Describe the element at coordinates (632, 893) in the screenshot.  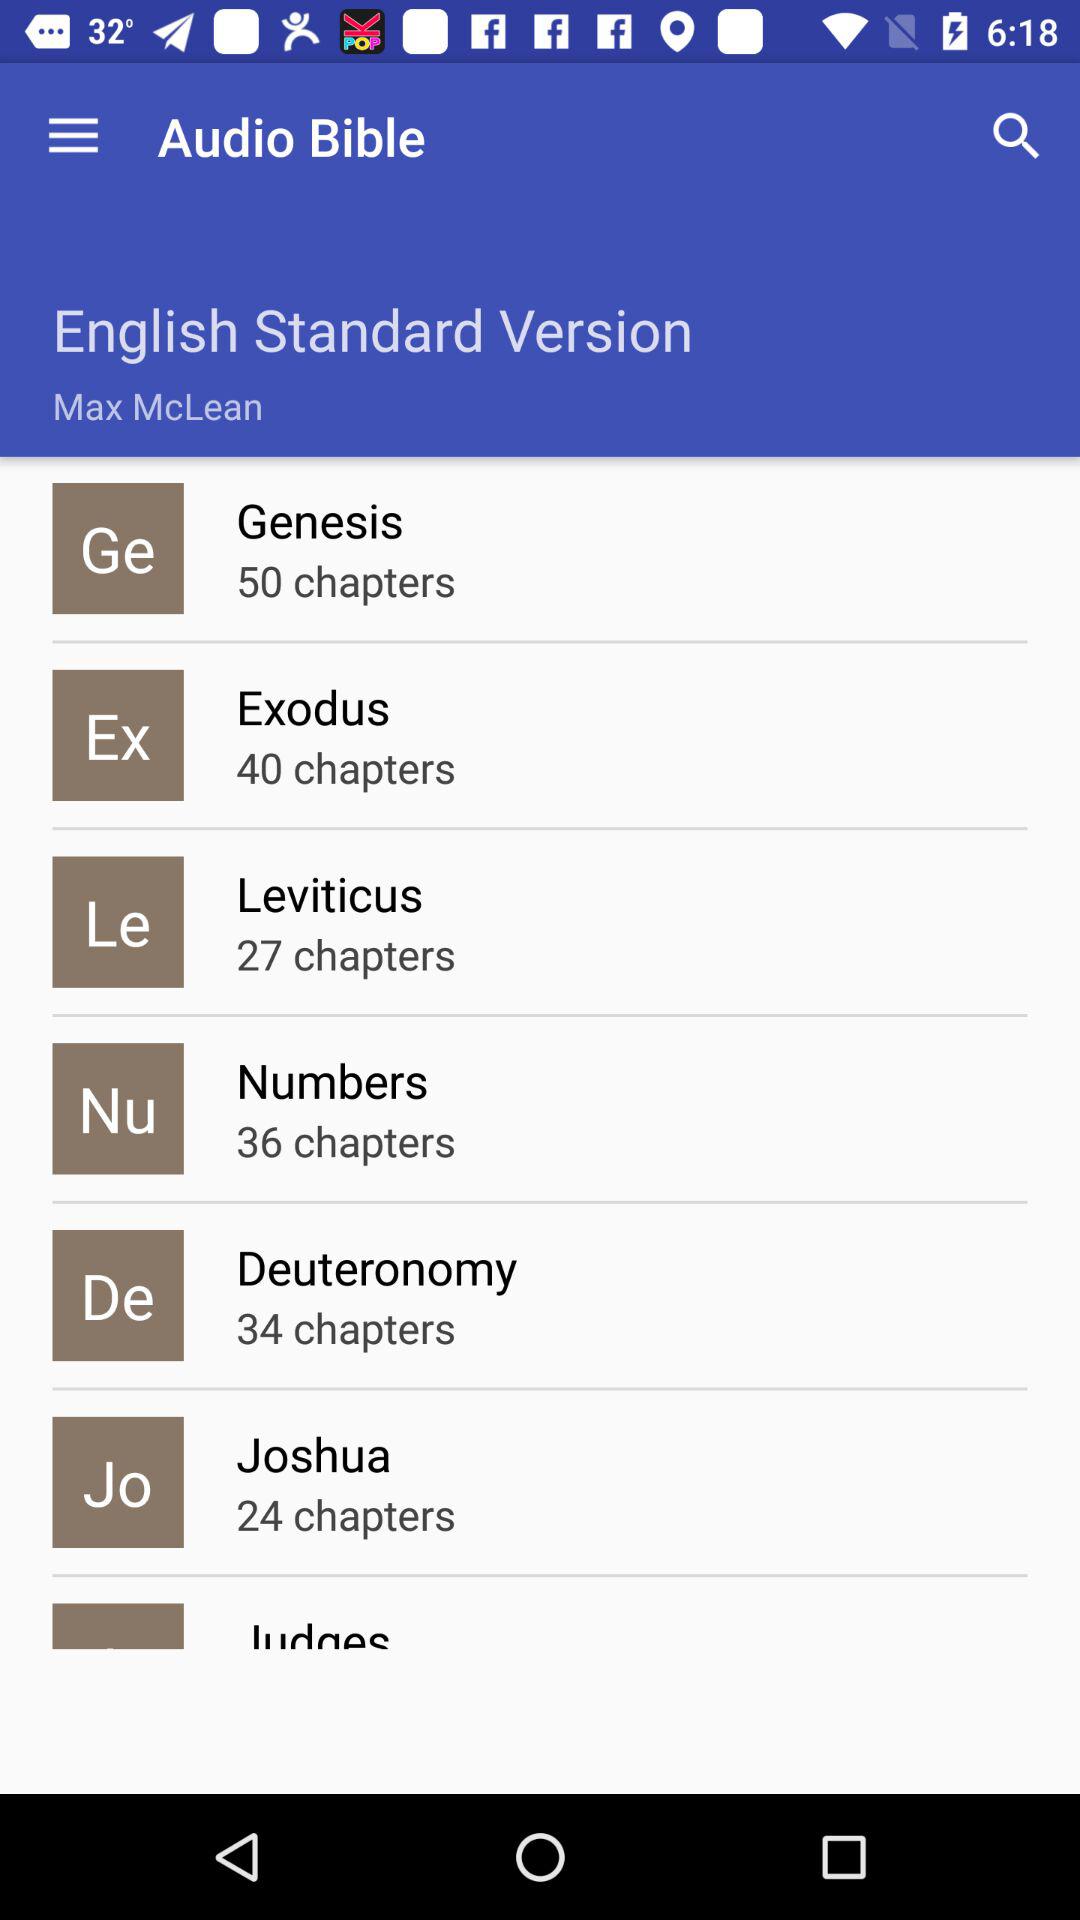
I see `turn off item above the 27 chapters icon` at that location.